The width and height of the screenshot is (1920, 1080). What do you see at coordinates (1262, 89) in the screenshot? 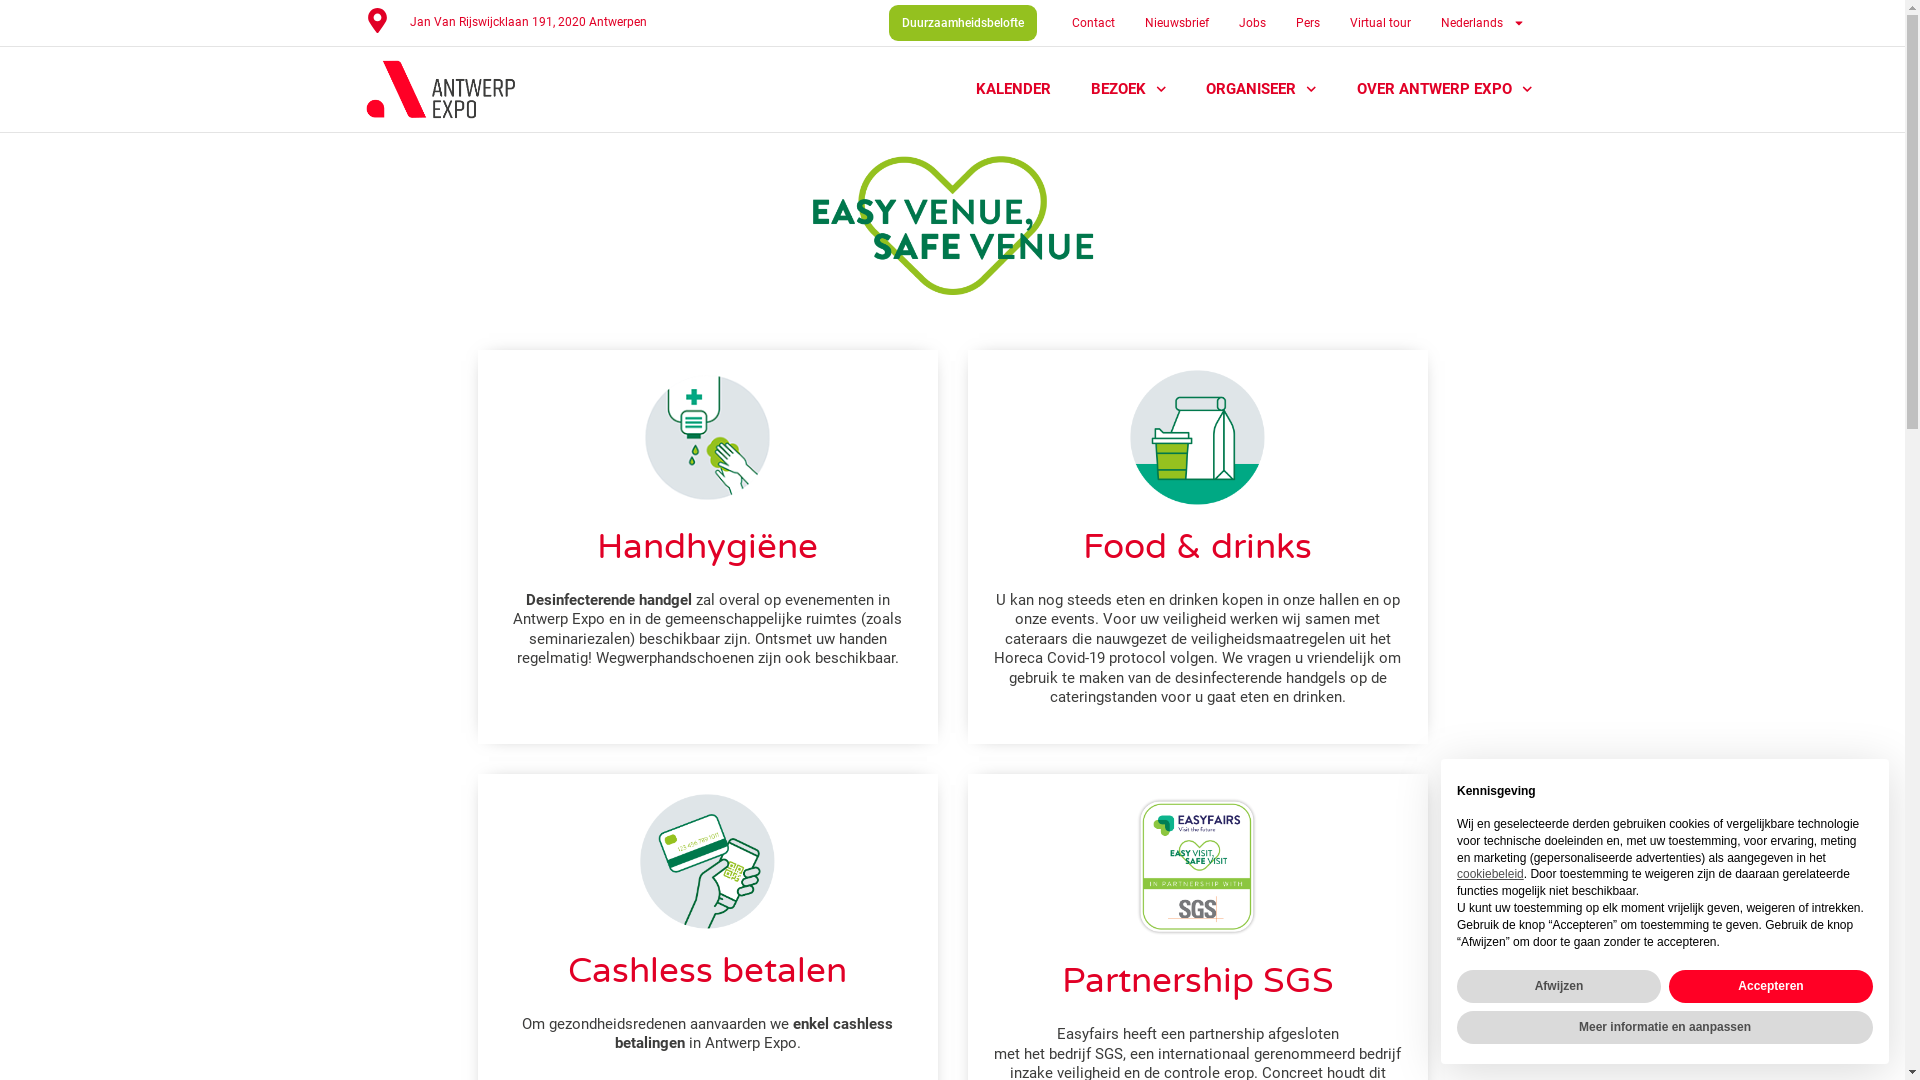
I see `ORGANISEER` at bounding box center [1262, 89].